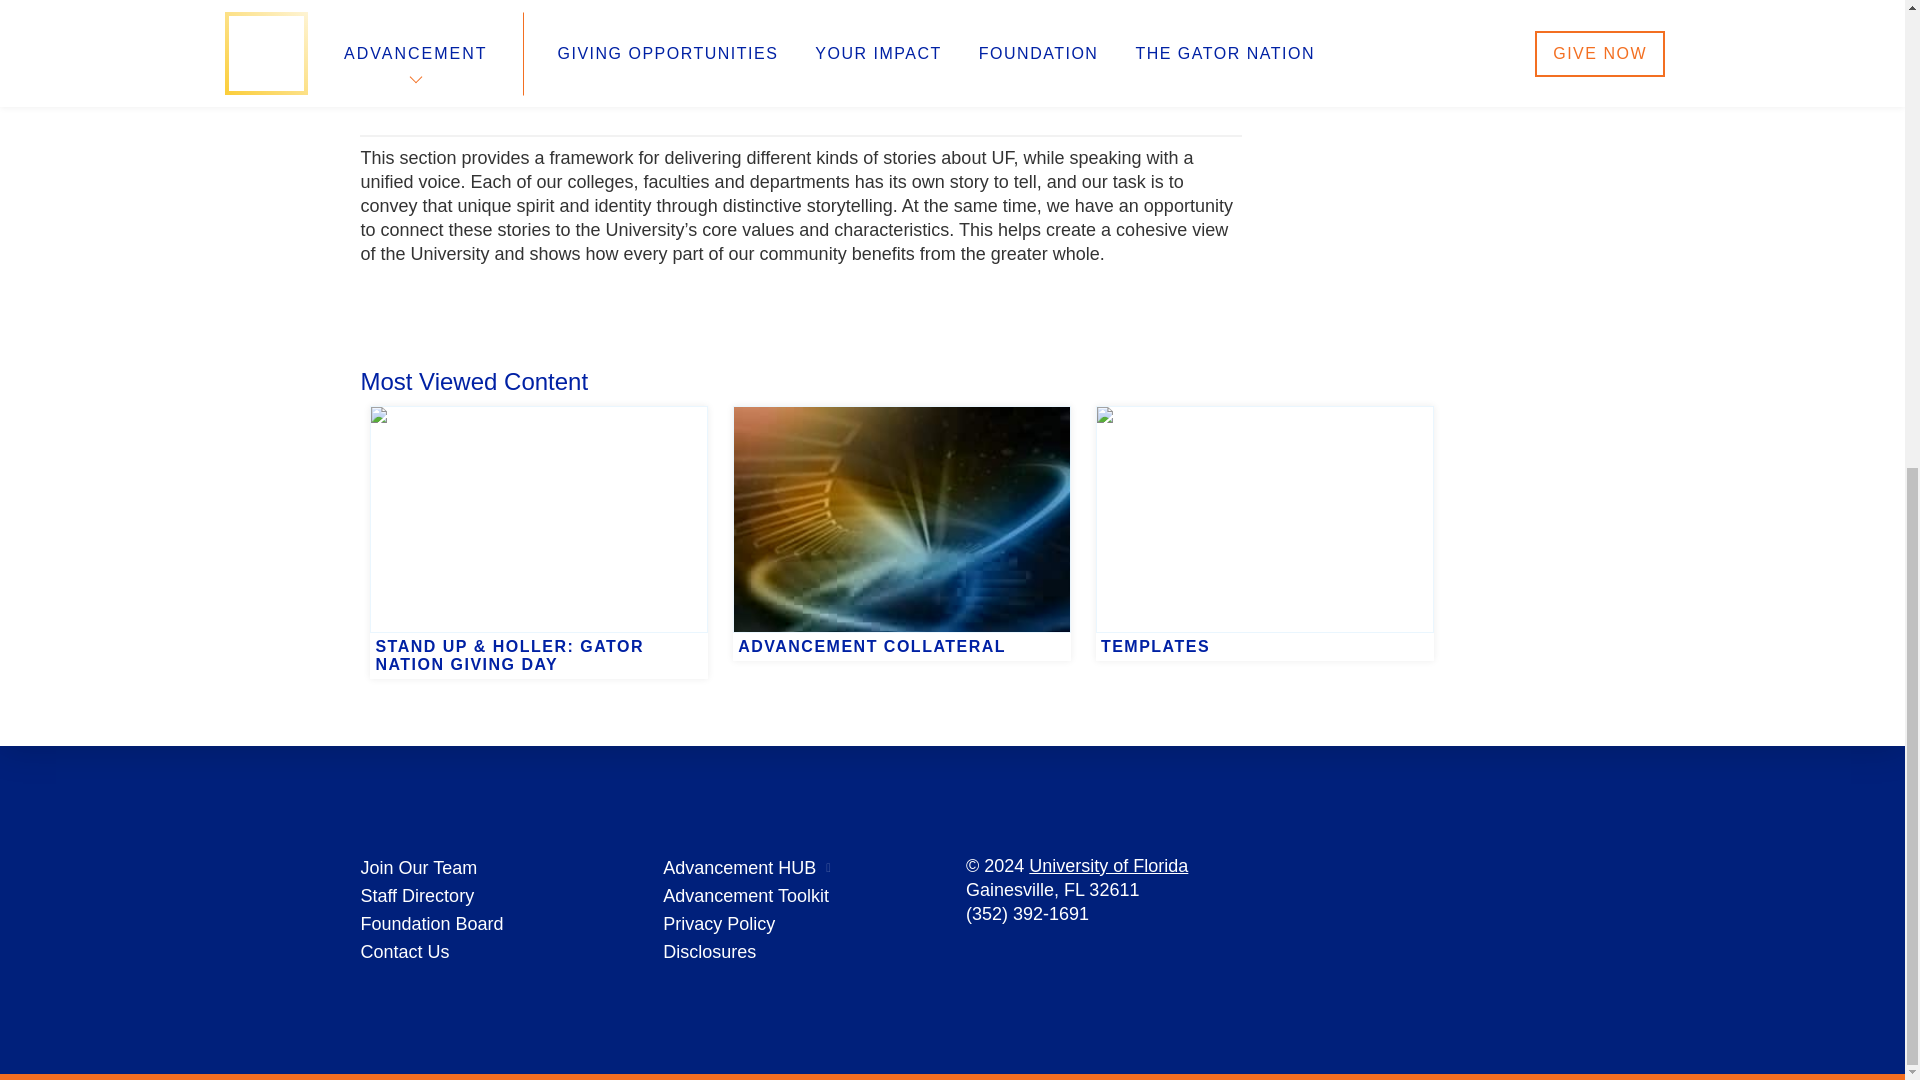 The width and height of the screenshot is (1920, 1080). Describe the element at coordinates (718, 924) in the screenshot. I see `Privacy Policy` at that location.